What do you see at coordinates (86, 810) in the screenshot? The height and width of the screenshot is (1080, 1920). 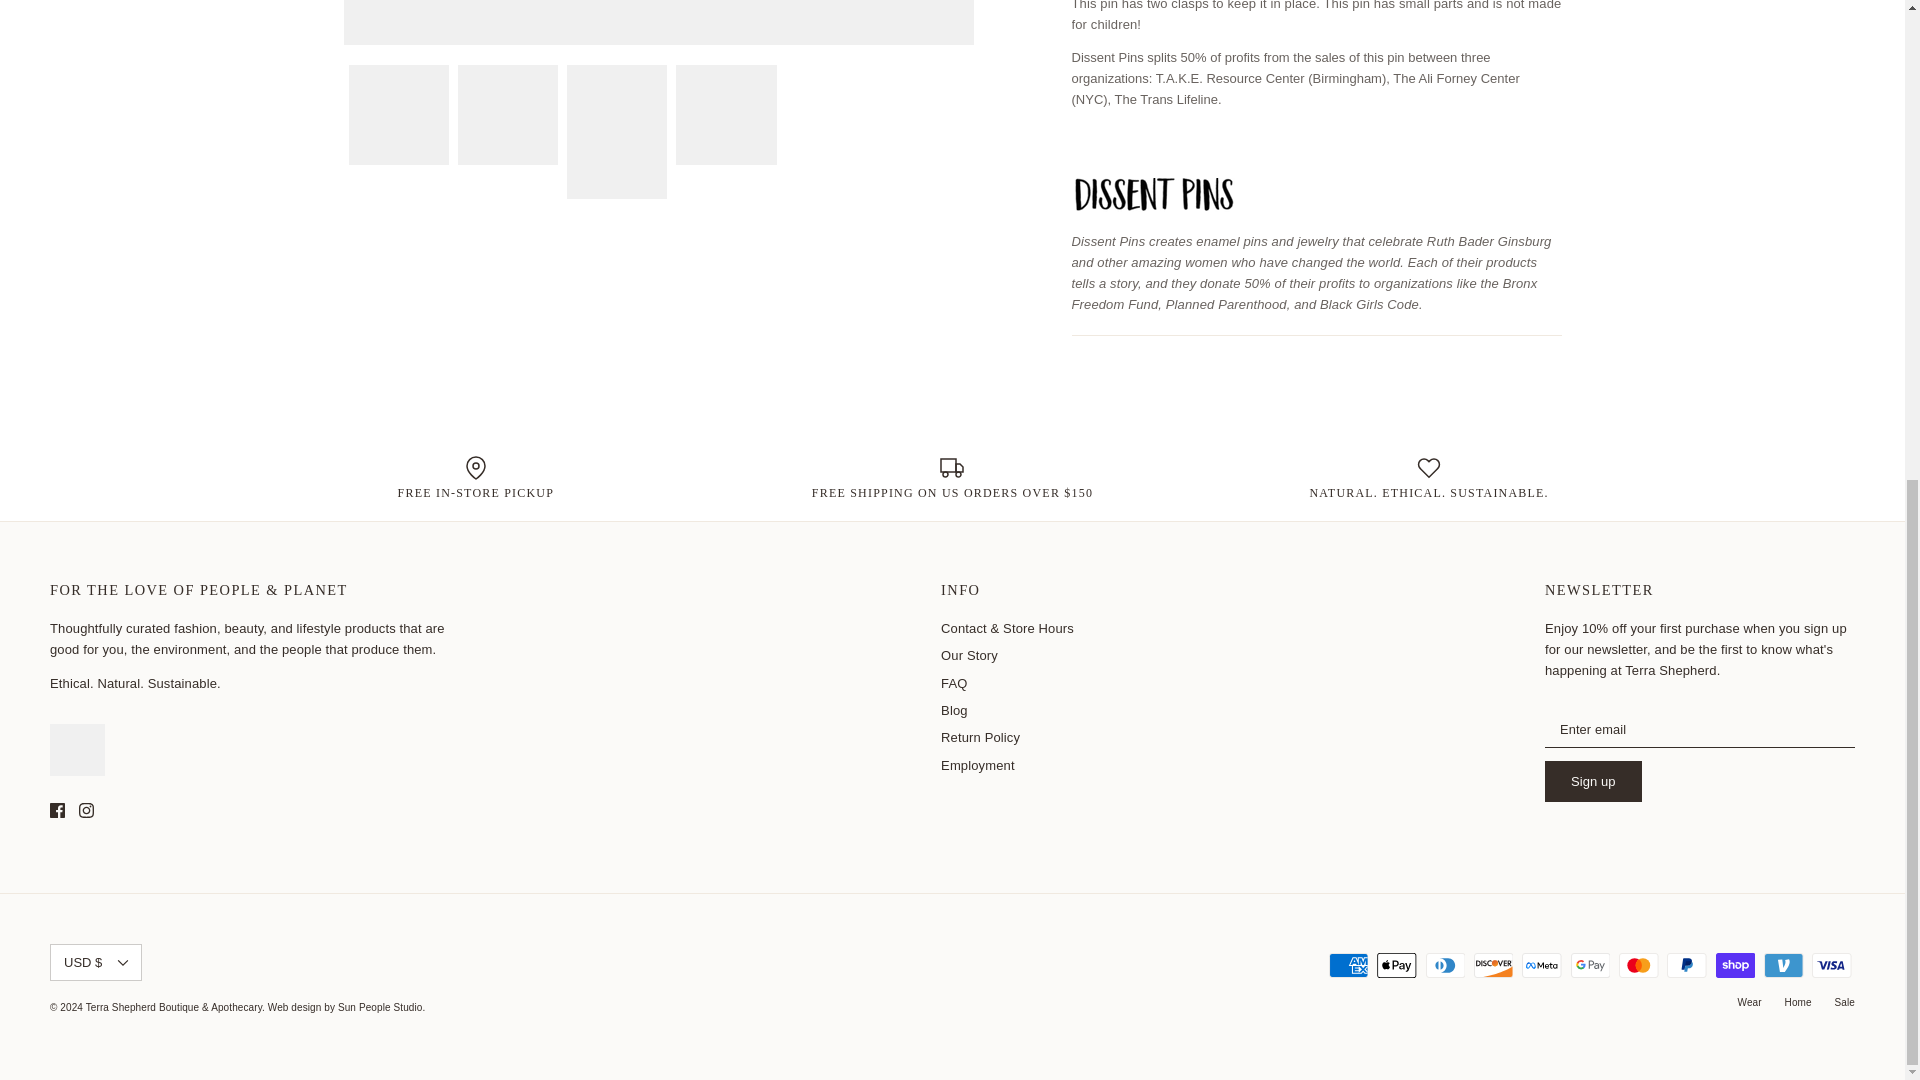 I see `Instagram` at bounding box center [86, 810].